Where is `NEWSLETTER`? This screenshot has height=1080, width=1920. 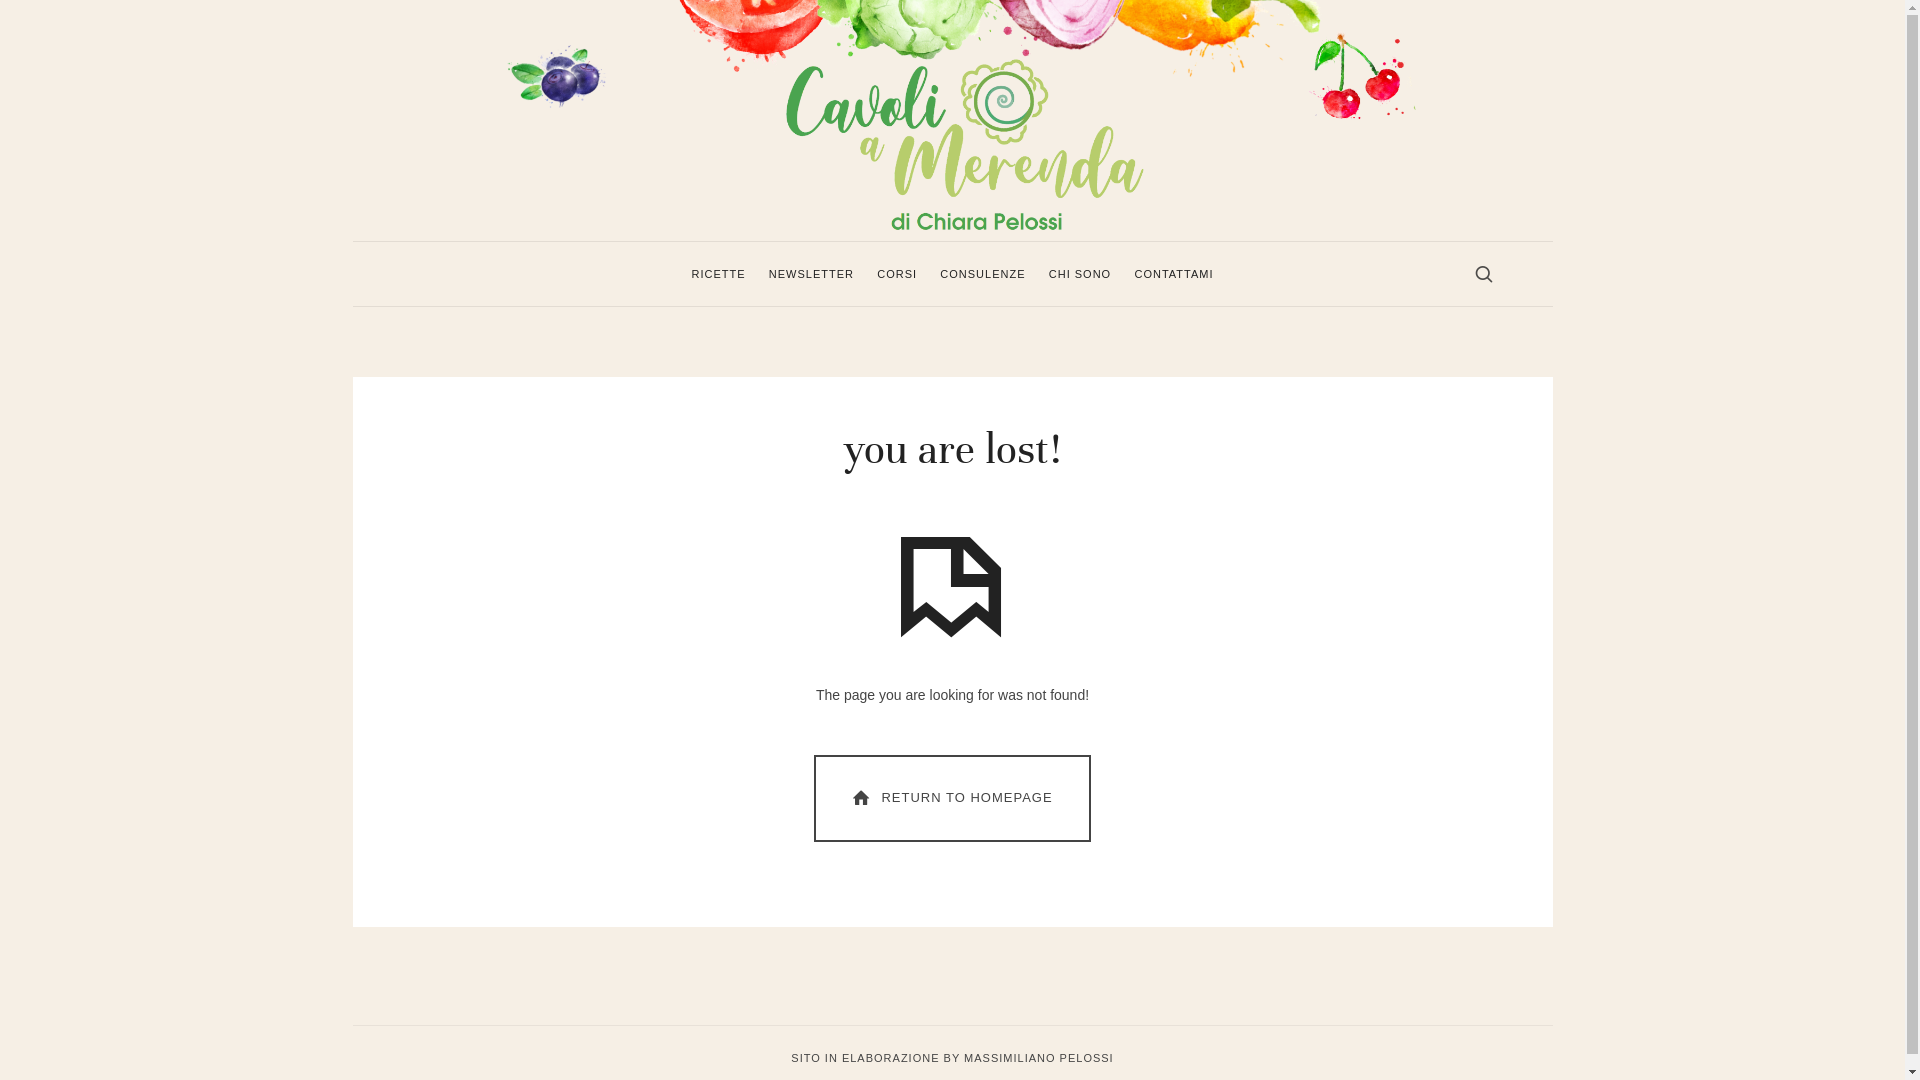 NEWSLETTER is located at coordinates (812, 274).